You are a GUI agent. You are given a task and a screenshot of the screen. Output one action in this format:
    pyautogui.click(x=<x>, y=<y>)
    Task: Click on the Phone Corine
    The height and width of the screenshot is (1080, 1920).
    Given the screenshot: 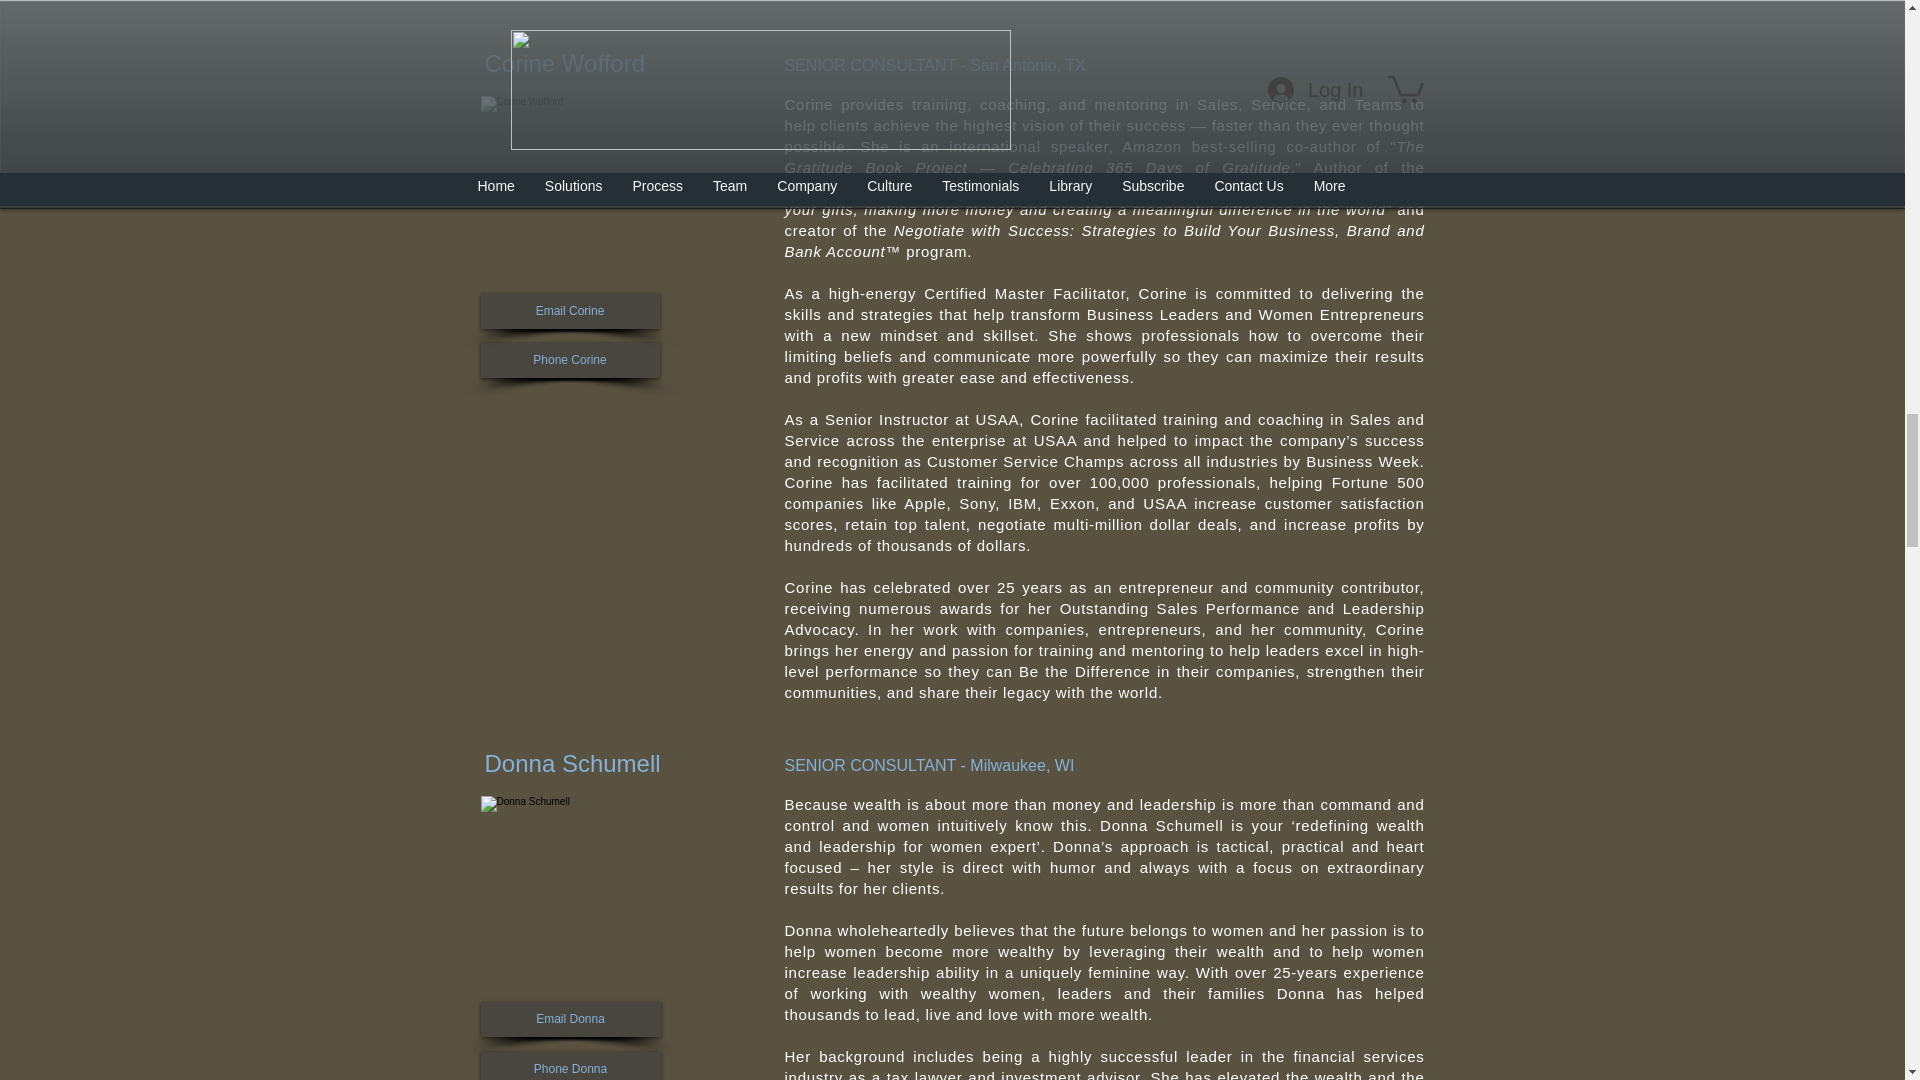 What is the action you would take?
    pyautogui.click(x=569, y=360)
    